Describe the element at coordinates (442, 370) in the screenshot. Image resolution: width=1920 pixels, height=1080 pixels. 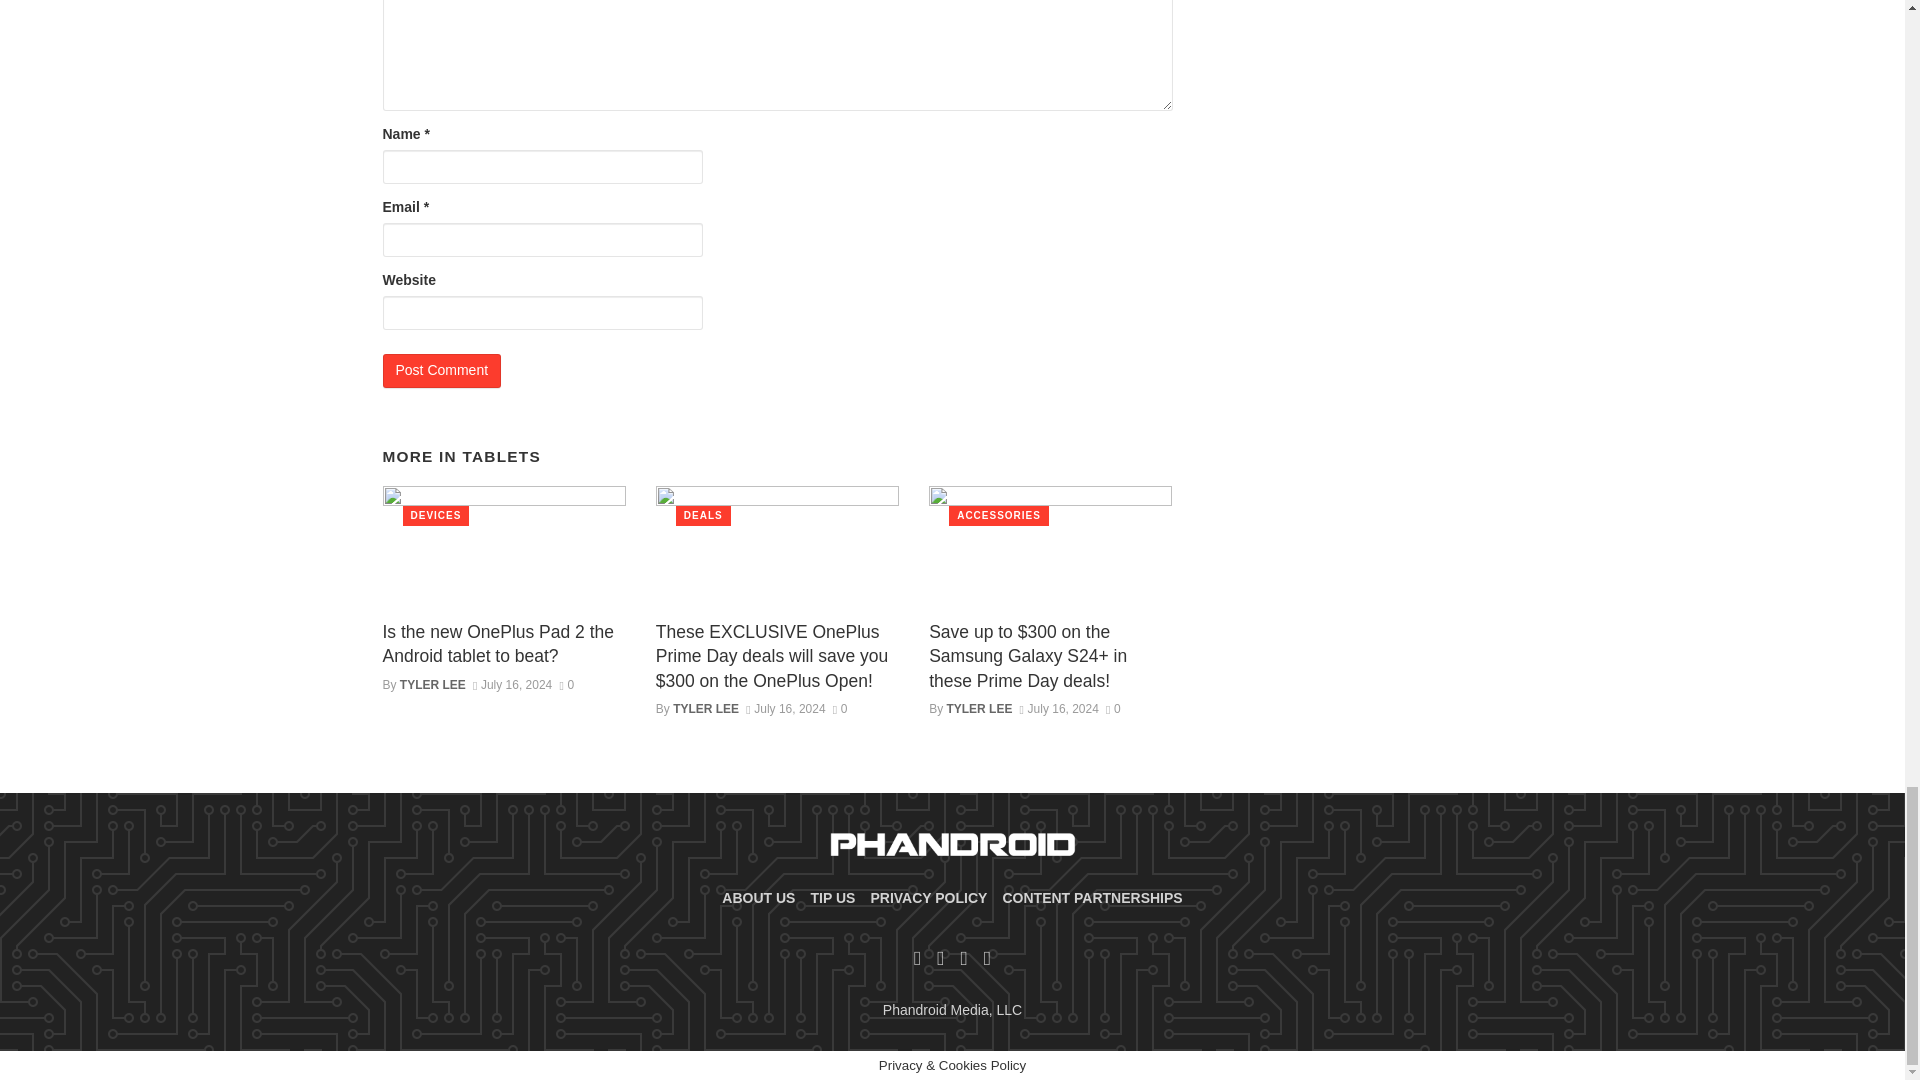
I see `Post Comment` at that location.